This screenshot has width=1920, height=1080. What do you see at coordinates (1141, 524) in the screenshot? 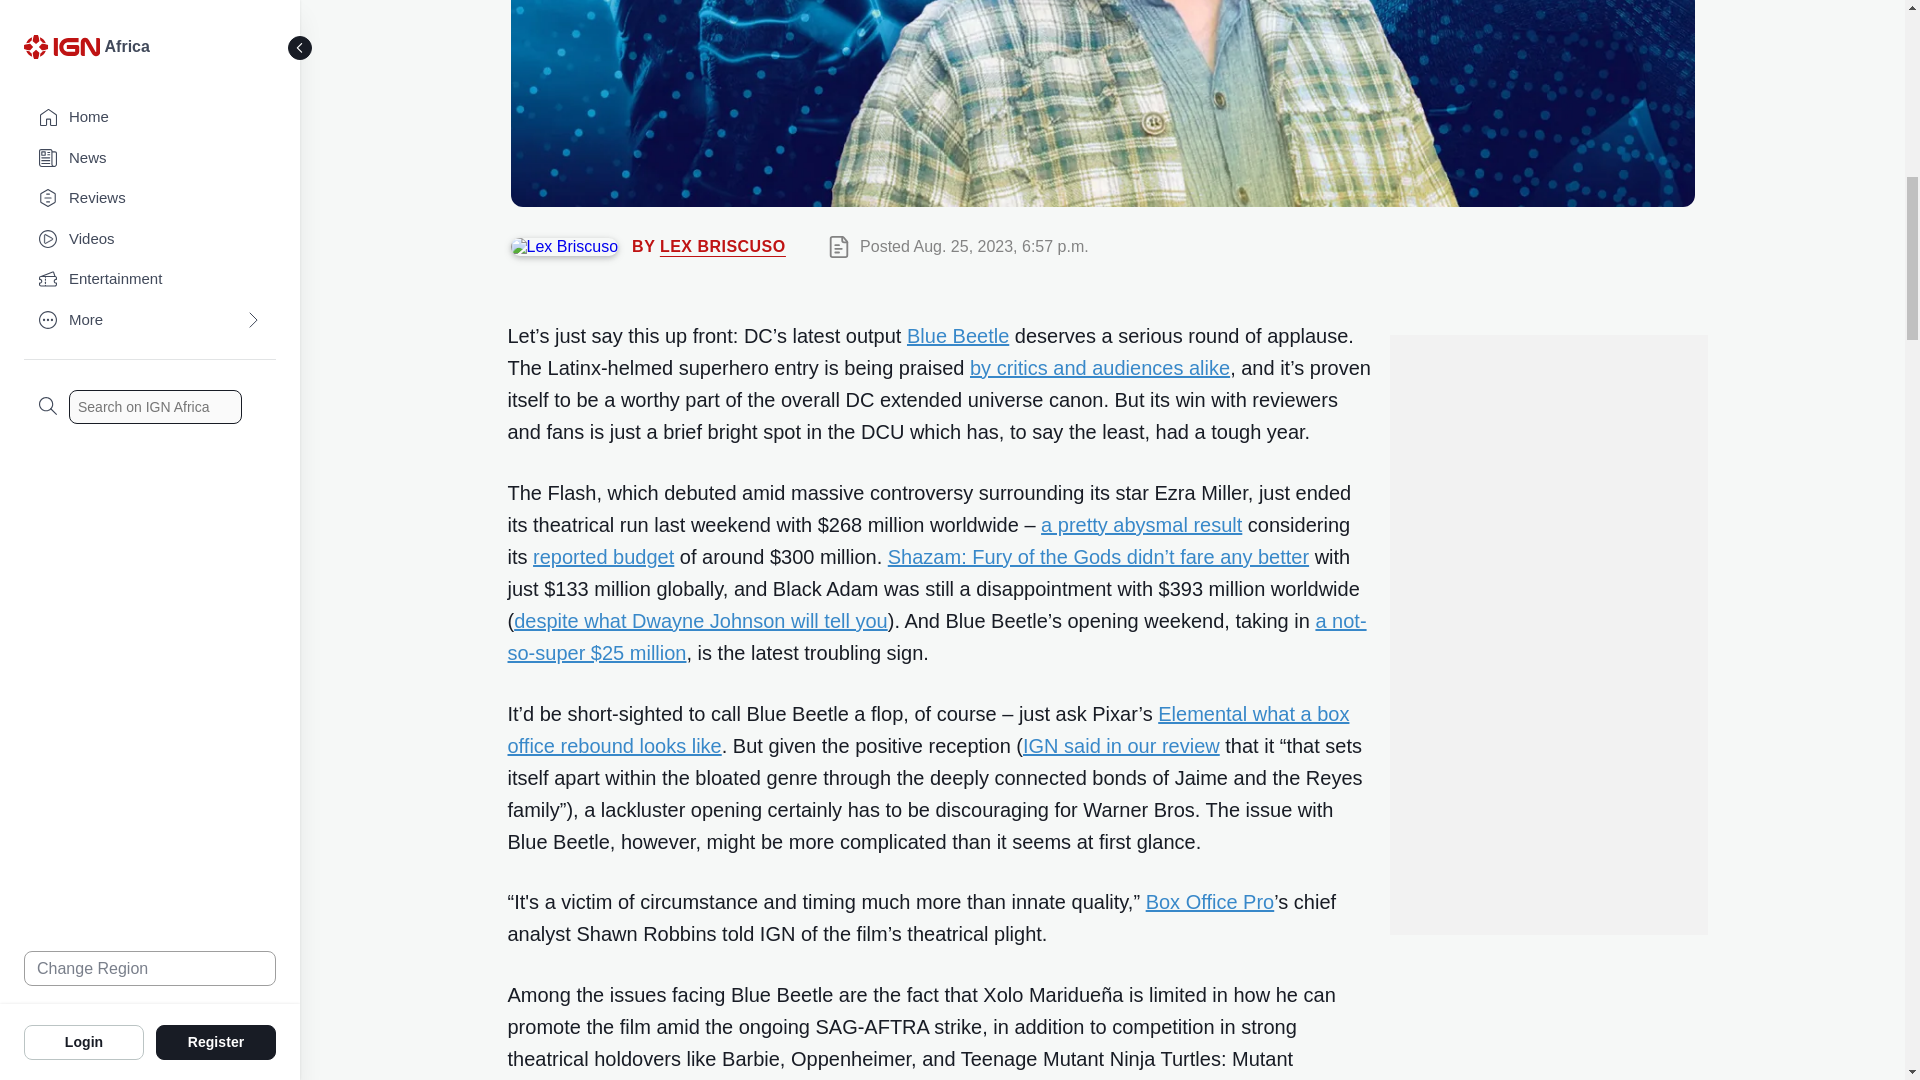
I see `a pretty abysmal result` at bounding box center [1141, 524].